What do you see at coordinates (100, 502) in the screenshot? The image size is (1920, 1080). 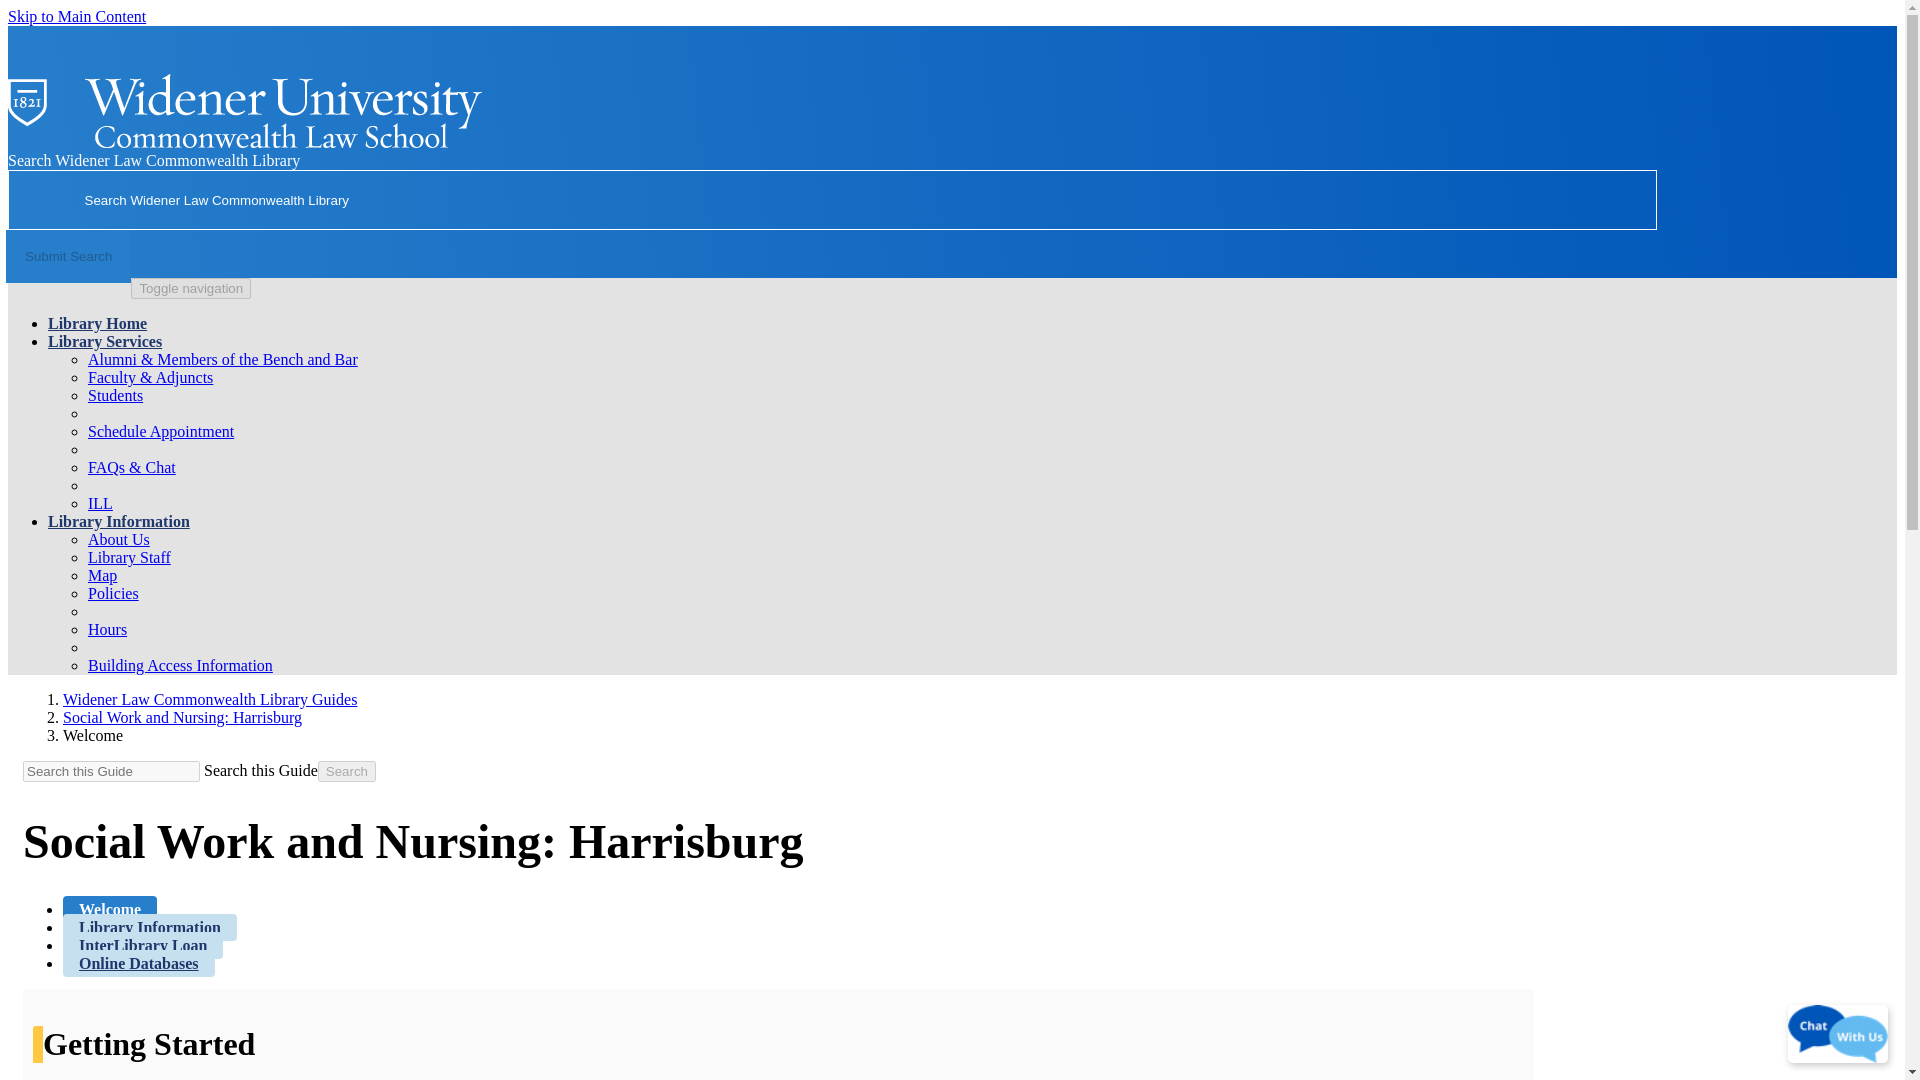 I see `ILL` at bounding box center [100, 502].